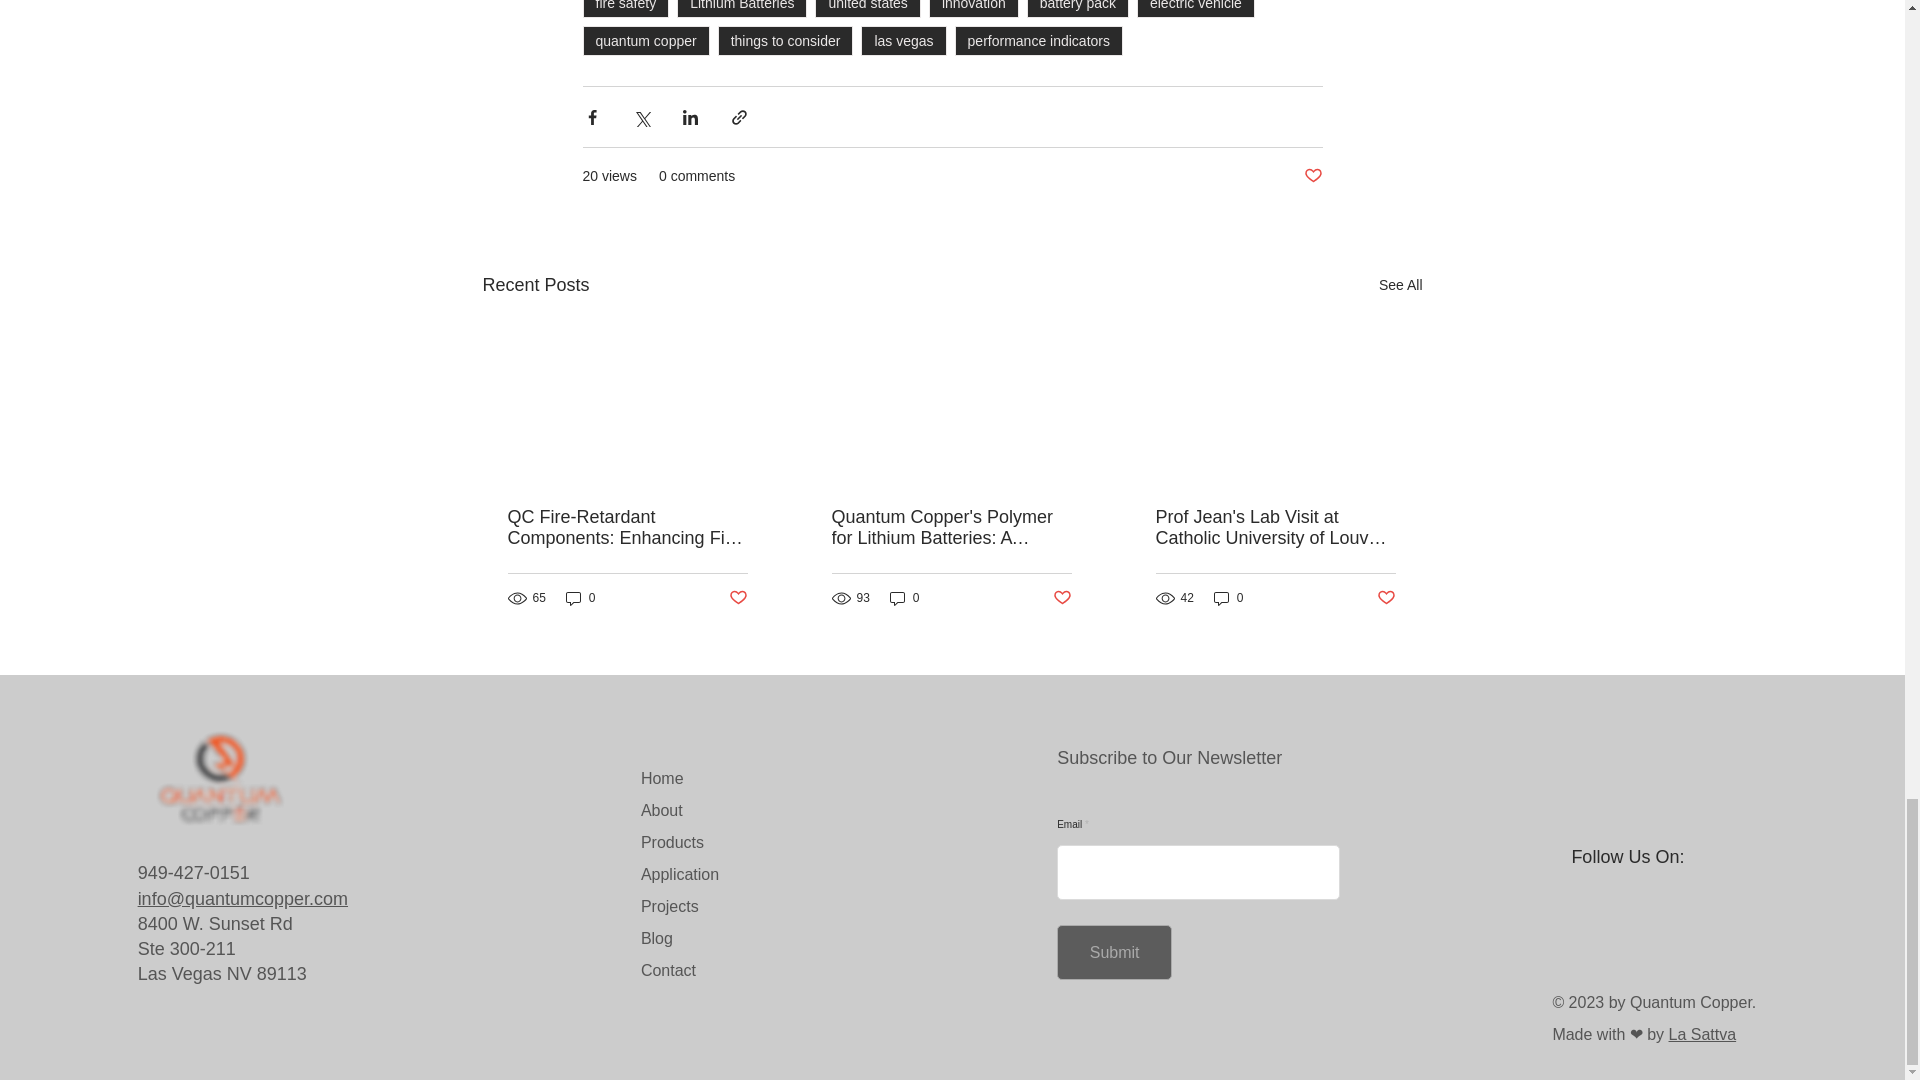 This screenshot has width=1920, height=1080. I want to click on united states, so click(866, 9).